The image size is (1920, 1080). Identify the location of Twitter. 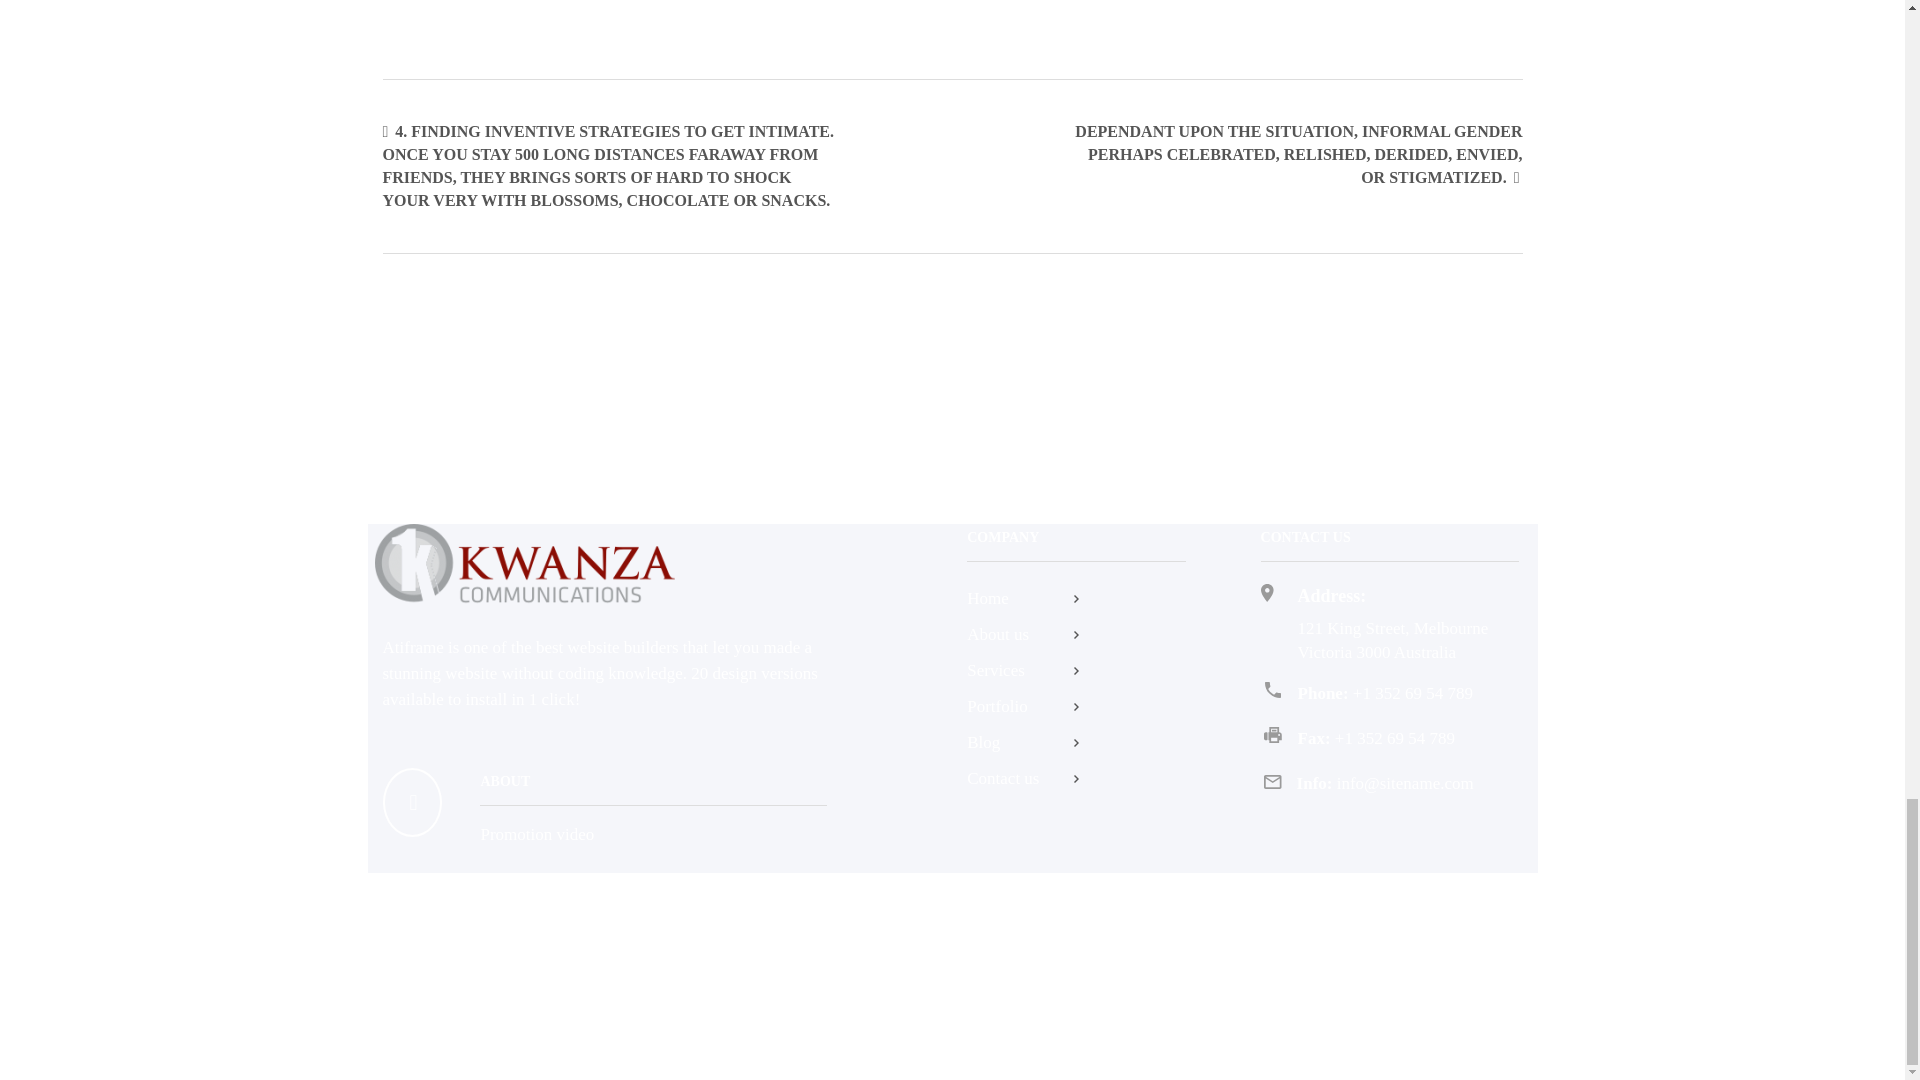
(1497, 966).